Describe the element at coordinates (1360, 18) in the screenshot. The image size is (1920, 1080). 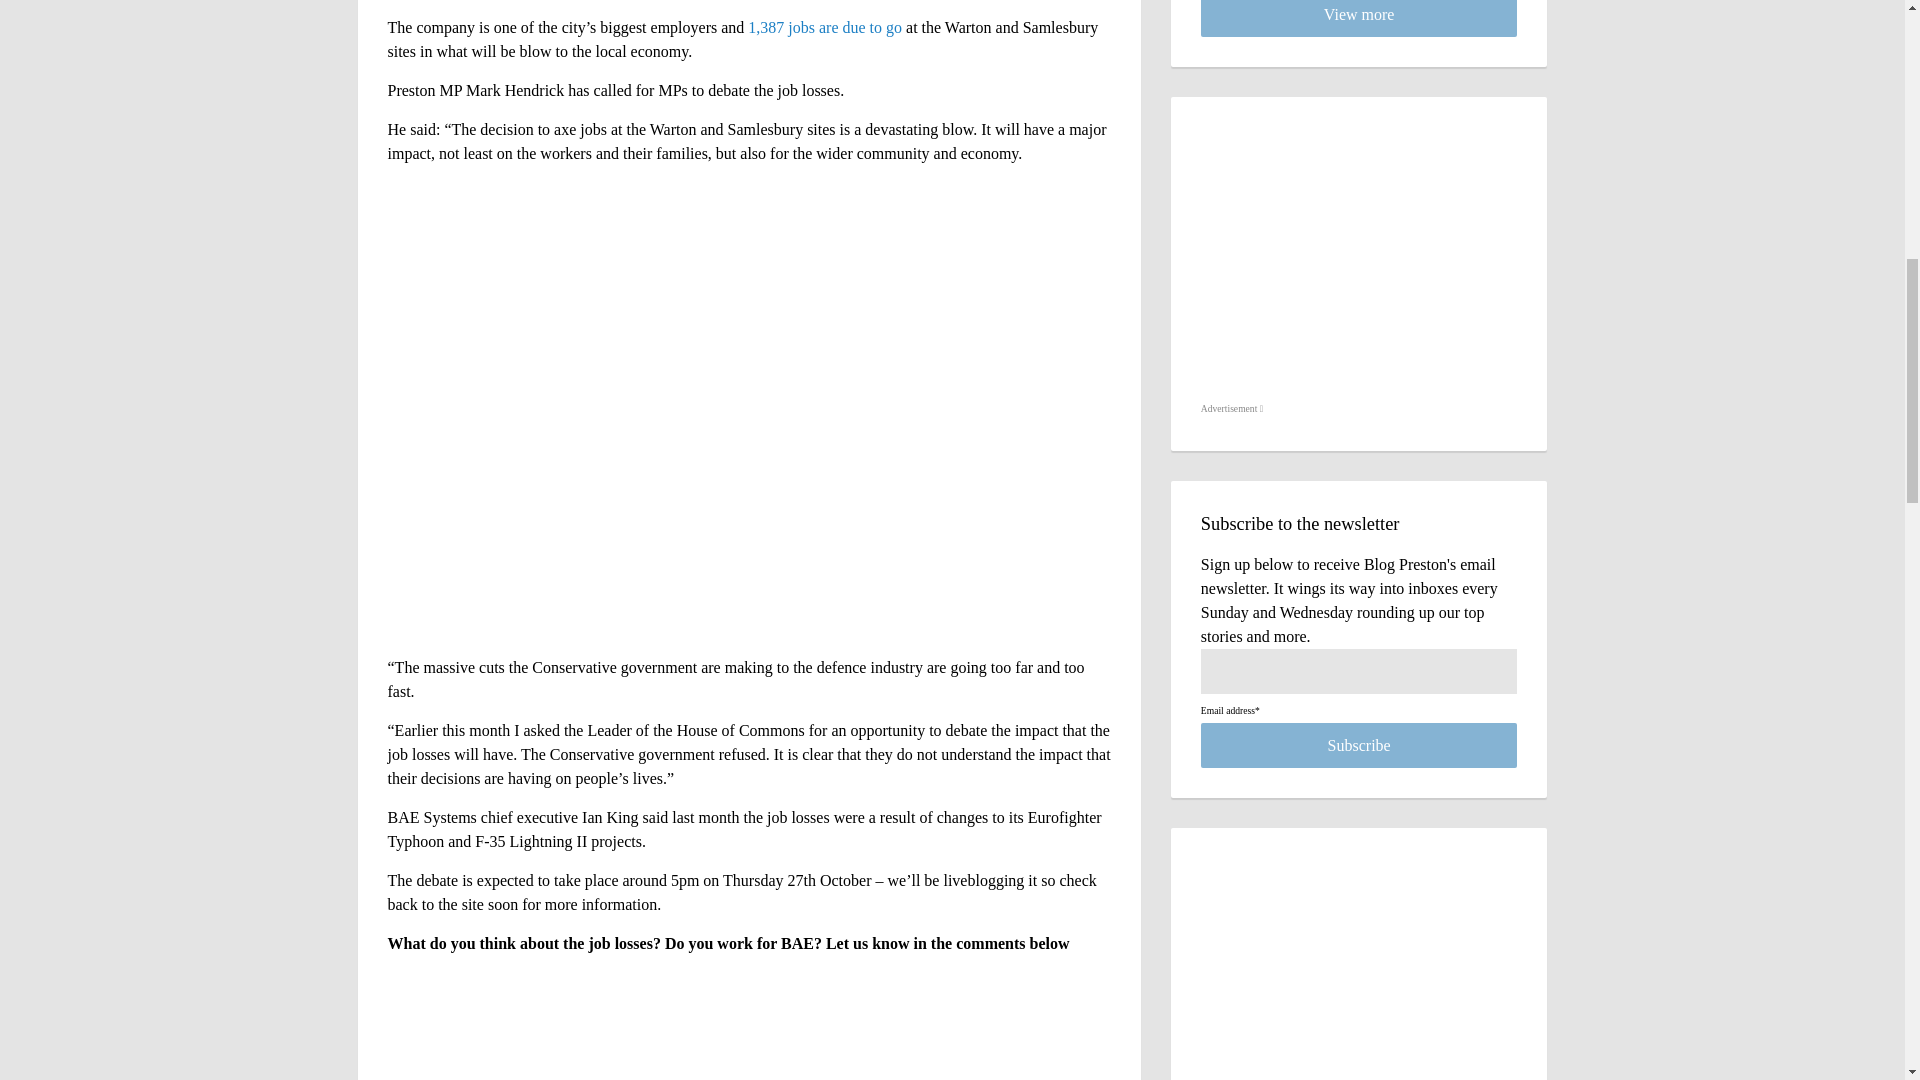
I see `View more` at that location.